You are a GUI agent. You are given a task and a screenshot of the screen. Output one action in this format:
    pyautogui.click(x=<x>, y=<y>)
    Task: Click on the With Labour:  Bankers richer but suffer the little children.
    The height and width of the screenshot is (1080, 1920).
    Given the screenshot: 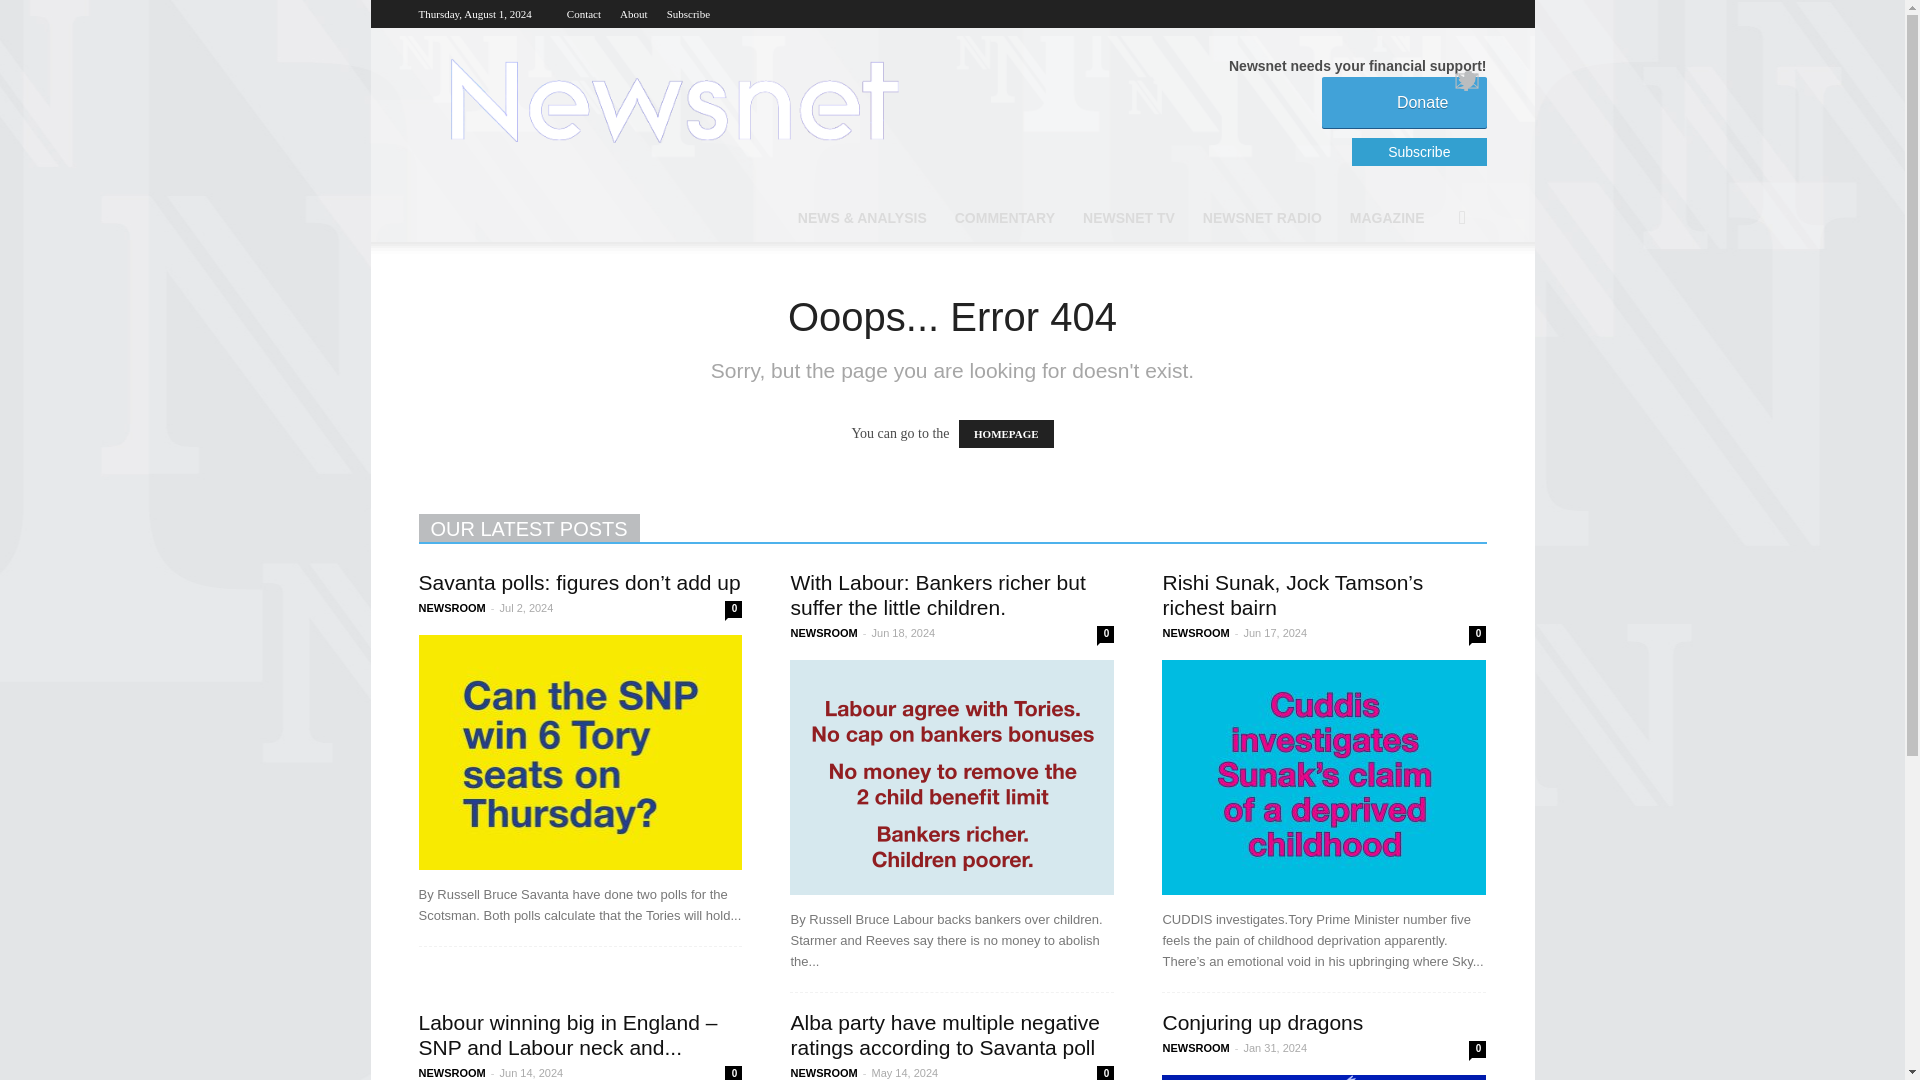 What is the action you would take?
    pyautogui.click(x=951, y=777)
    